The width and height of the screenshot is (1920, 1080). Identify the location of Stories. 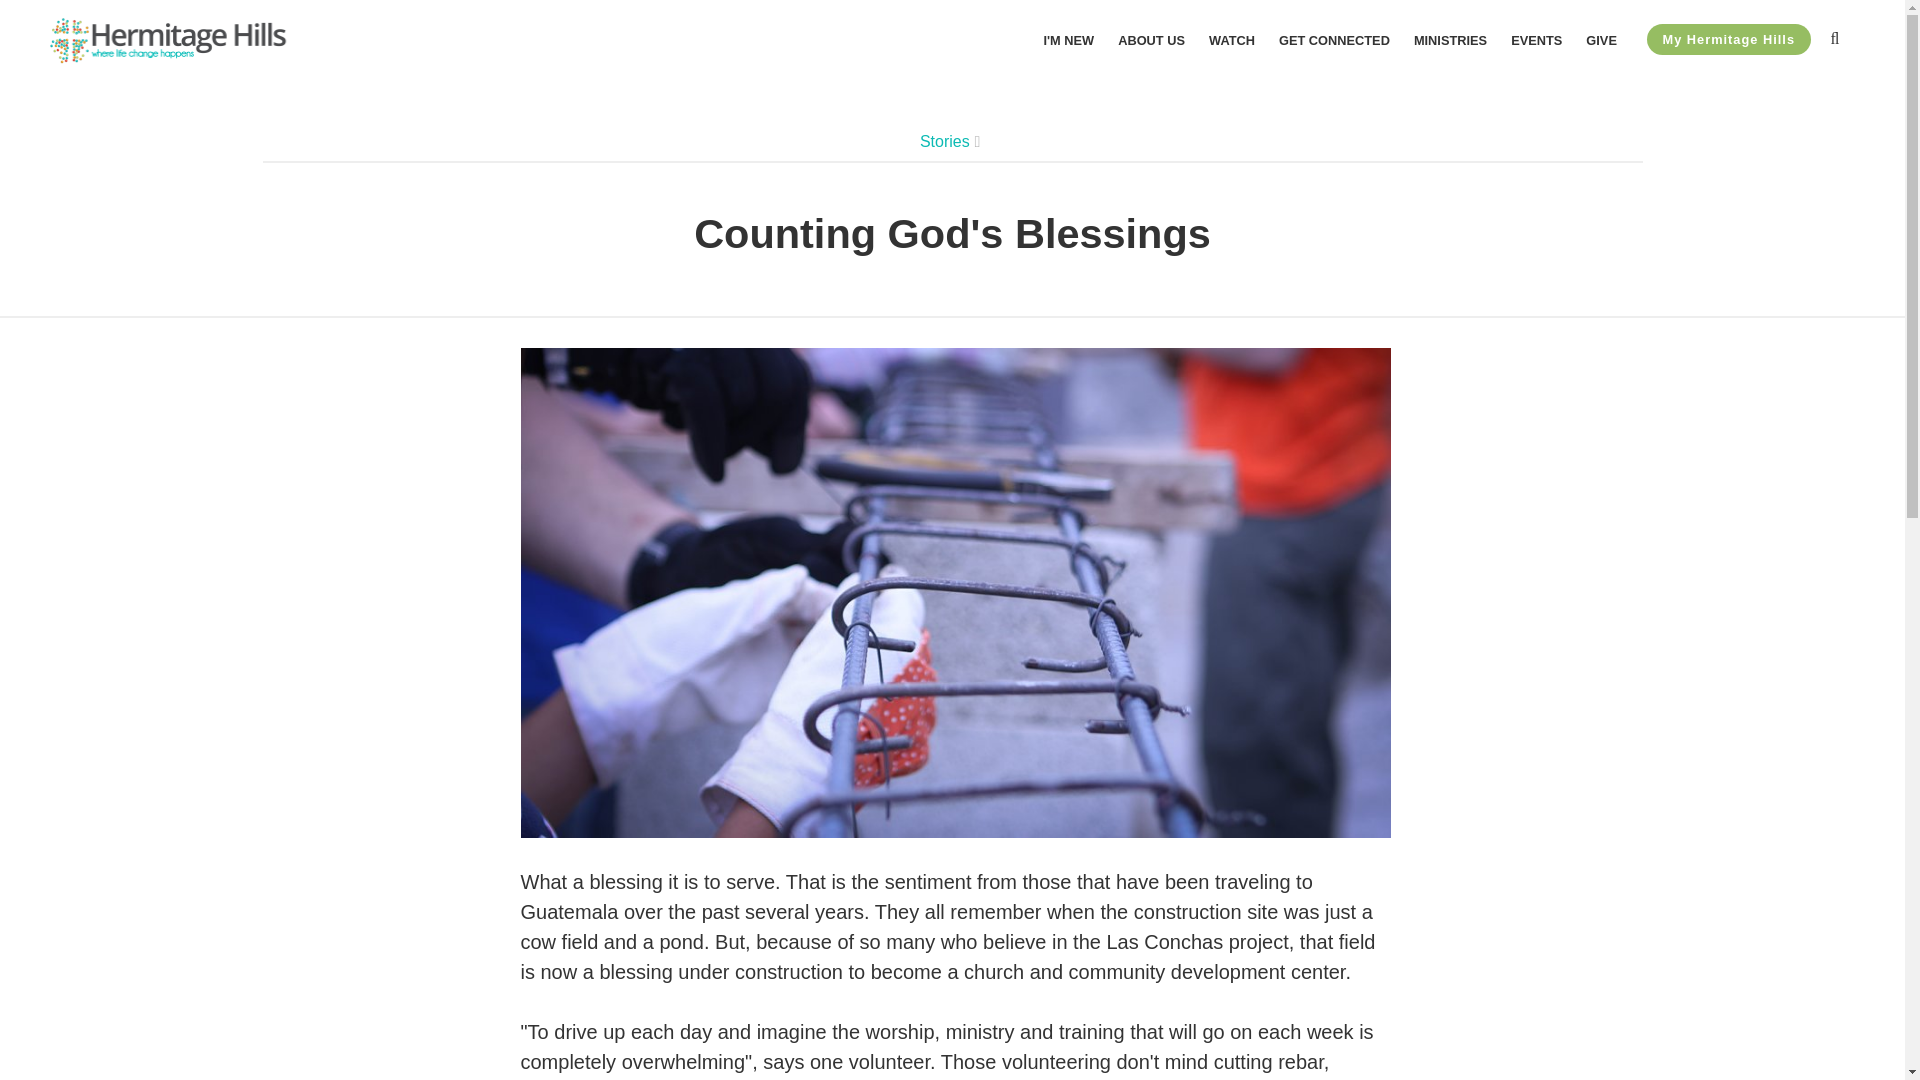
(944, 141).